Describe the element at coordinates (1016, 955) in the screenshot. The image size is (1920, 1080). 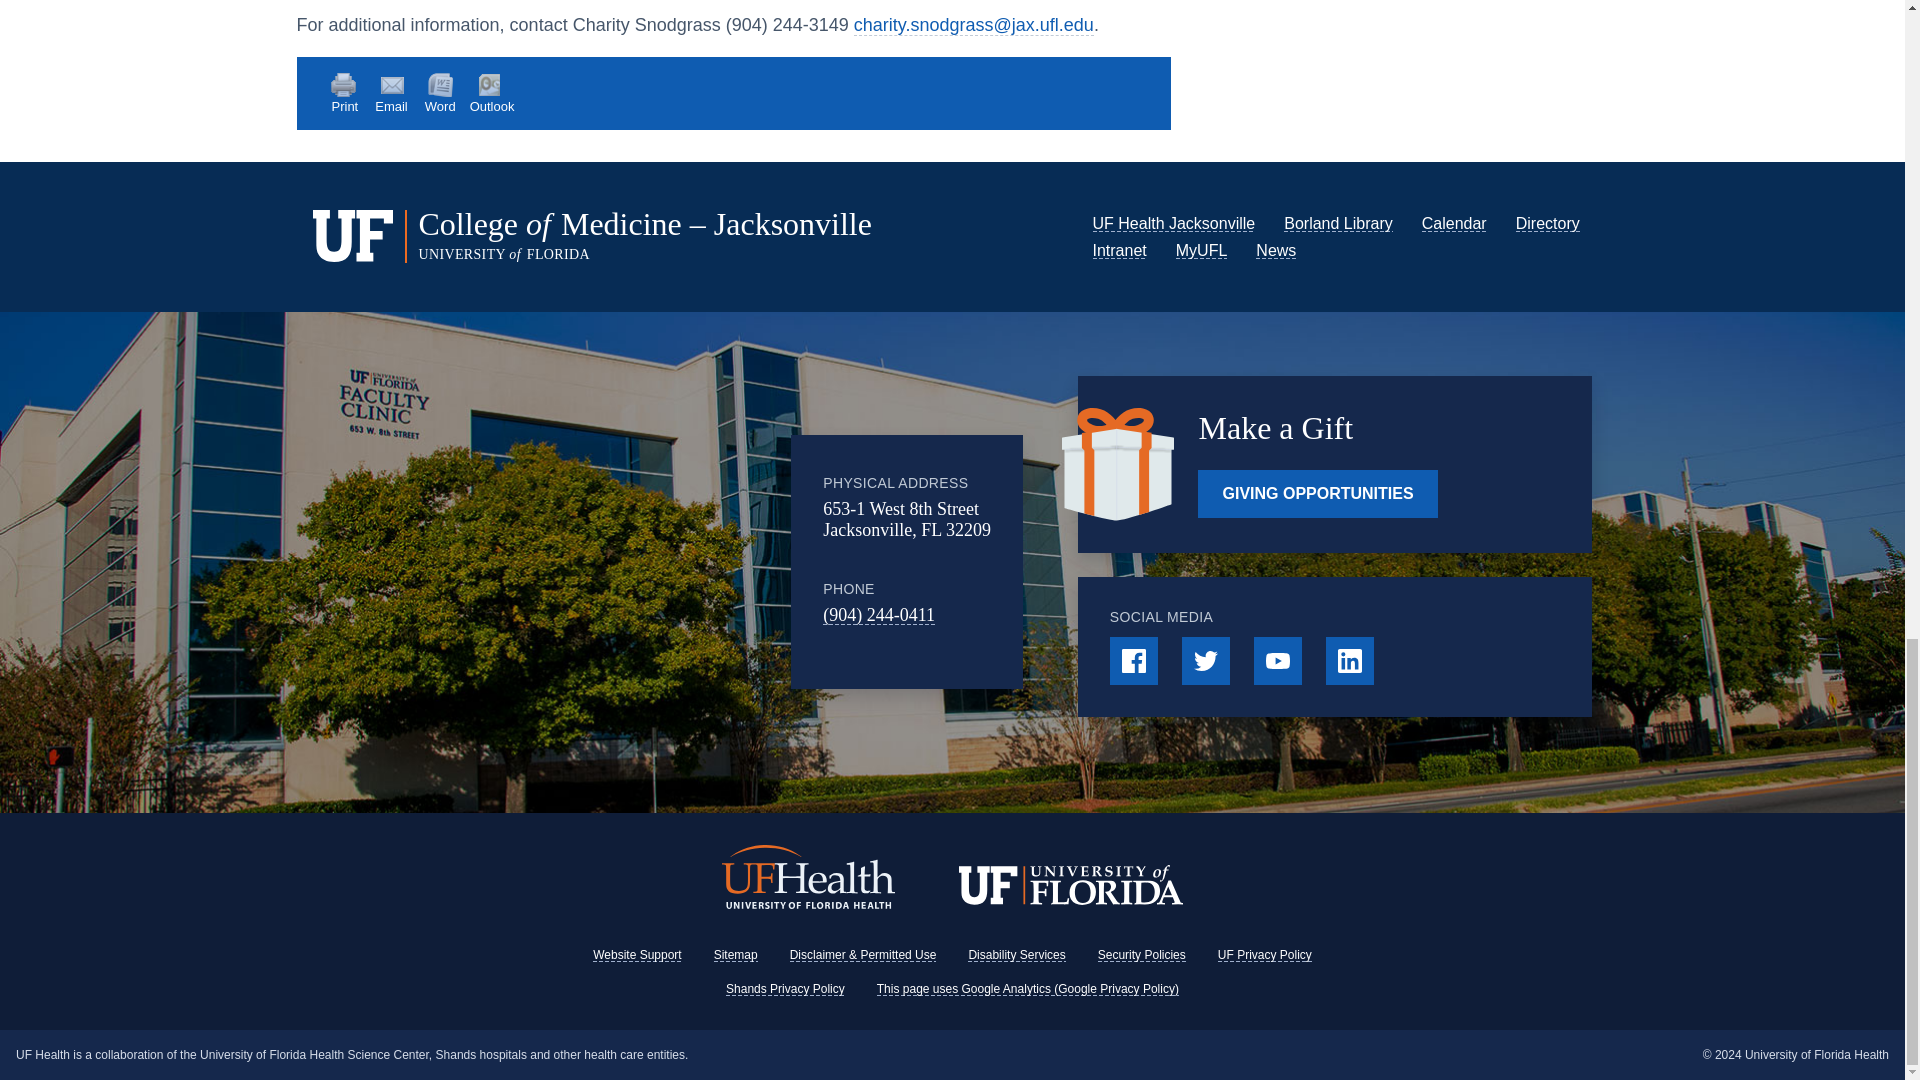
I see `Disability Services` at that location.